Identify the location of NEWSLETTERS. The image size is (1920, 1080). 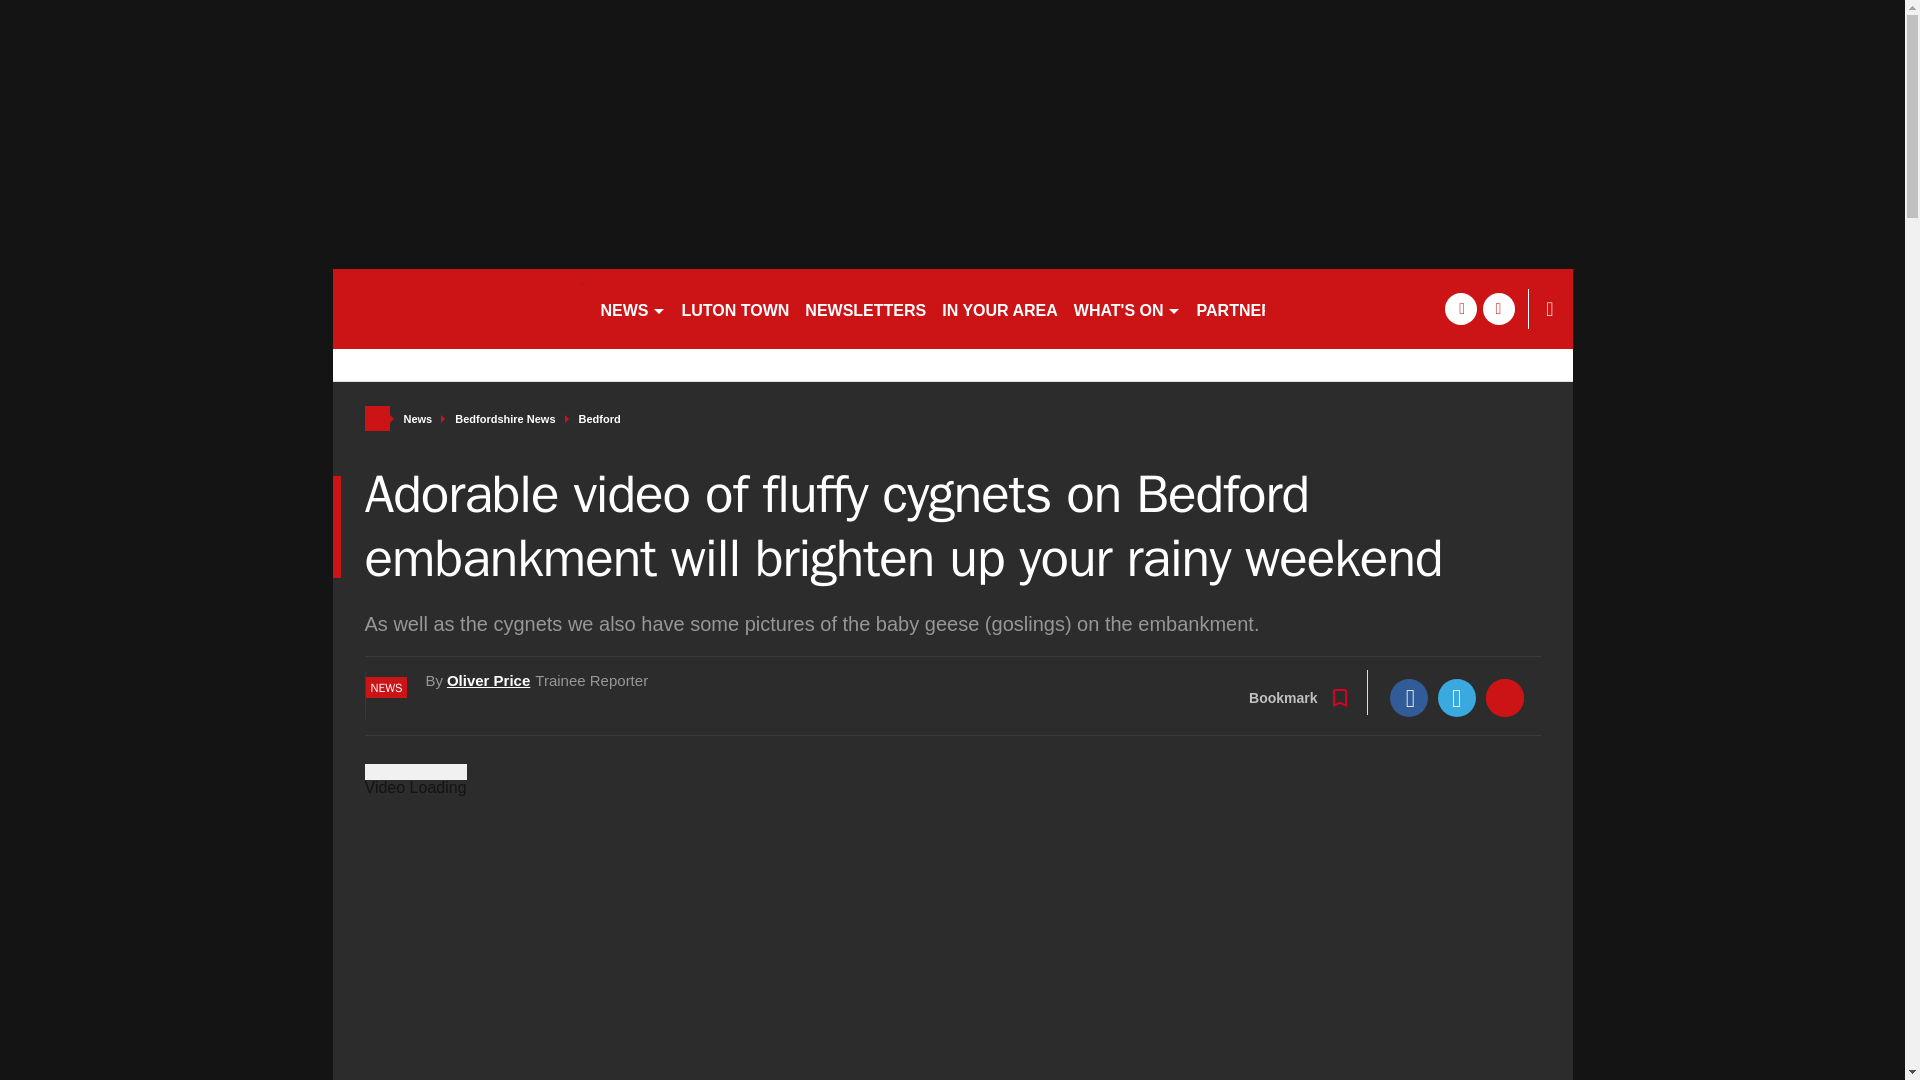
(864, 308).